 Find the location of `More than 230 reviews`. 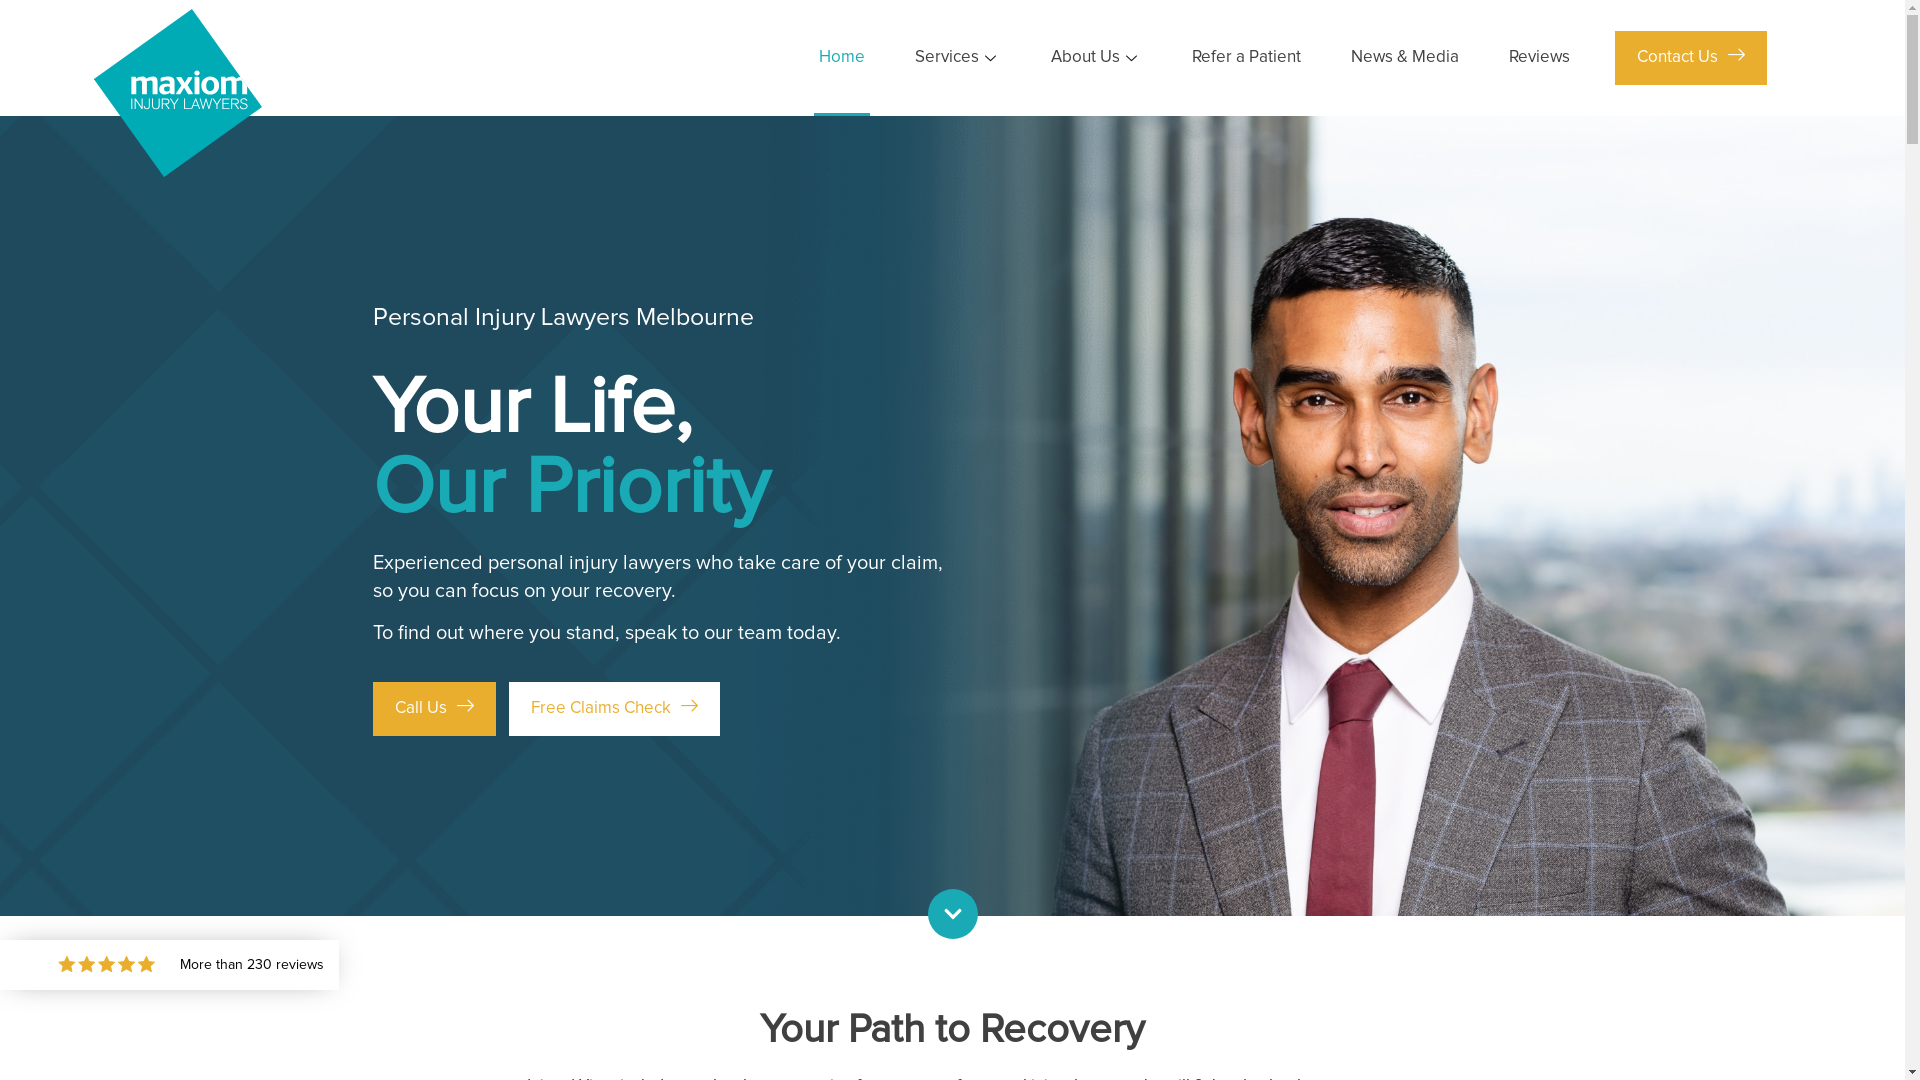

More than 230 reviews is located at coordinates (170, 965).